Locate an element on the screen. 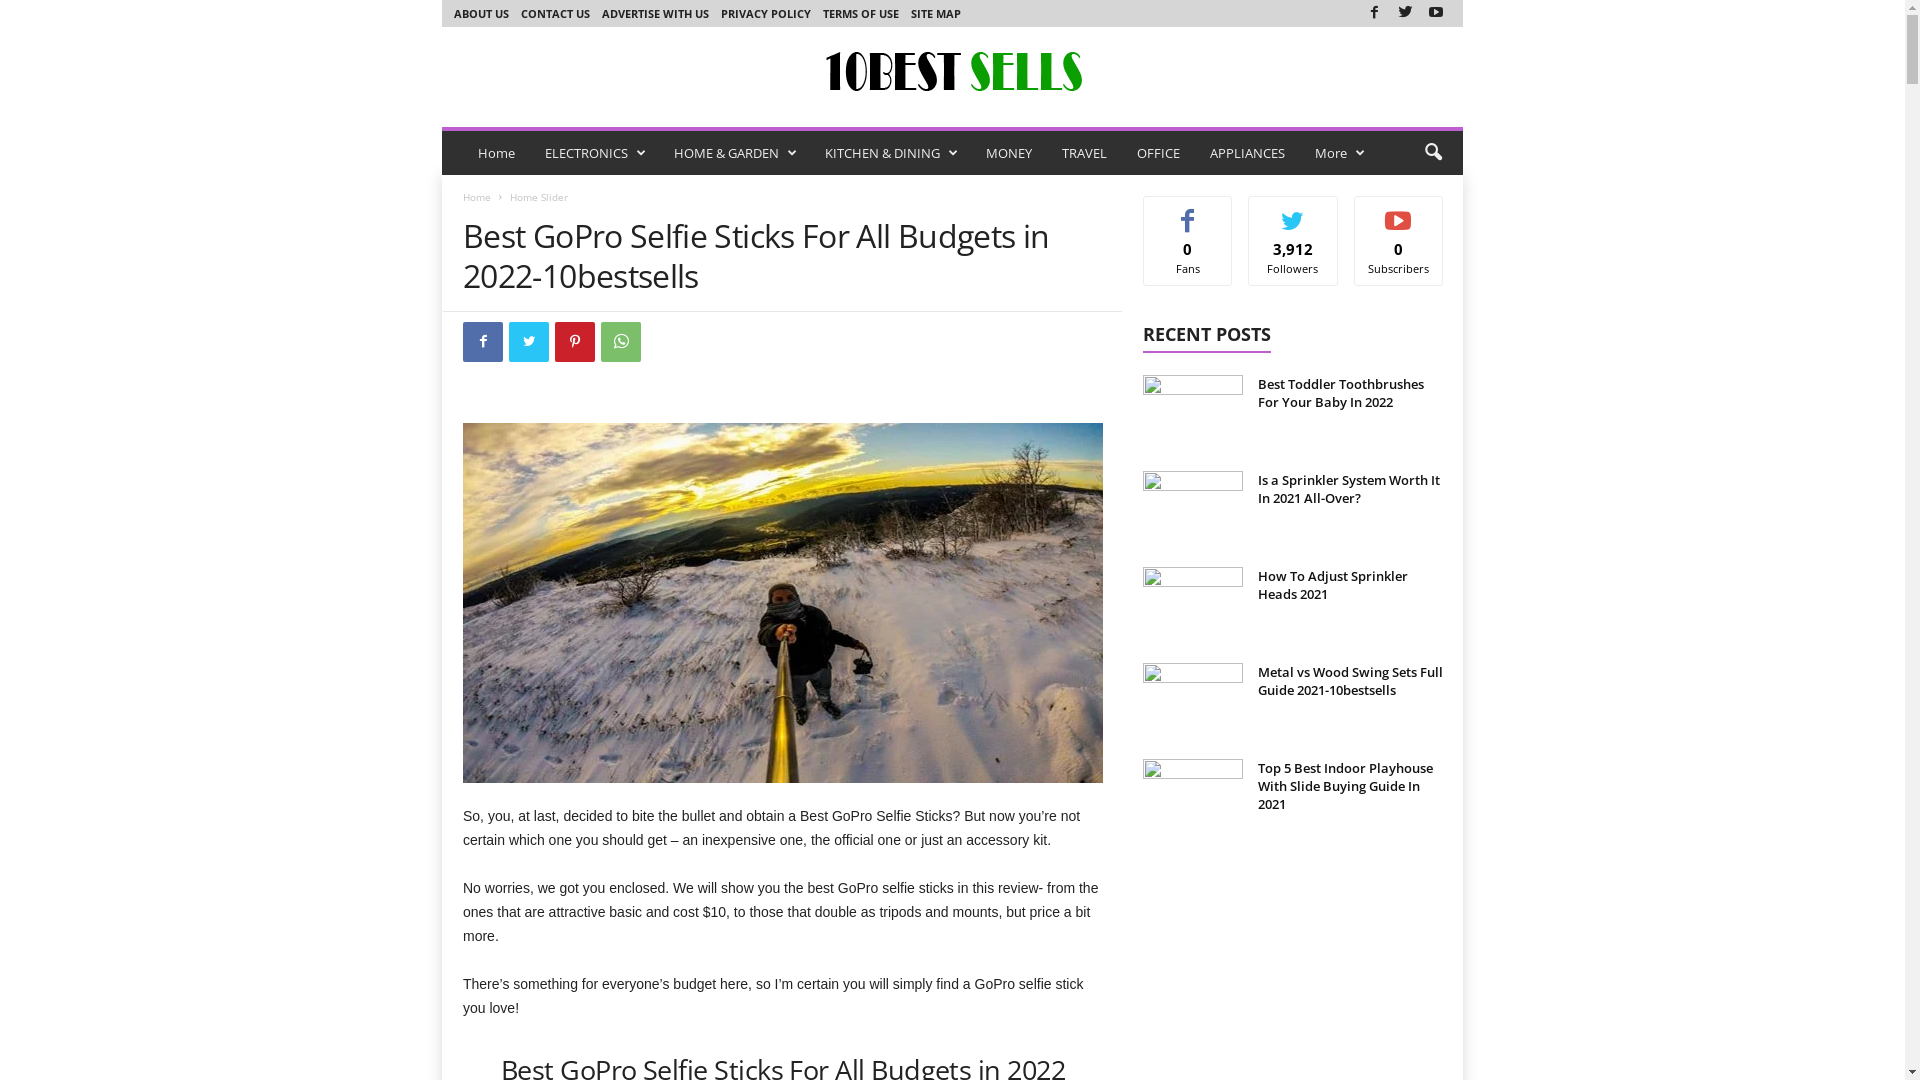 The image size is (1920, 1080). Top 5 Best Indoor Playhouse With Slide Buying Guide In 2021 is located at coordinates (1193, 796).